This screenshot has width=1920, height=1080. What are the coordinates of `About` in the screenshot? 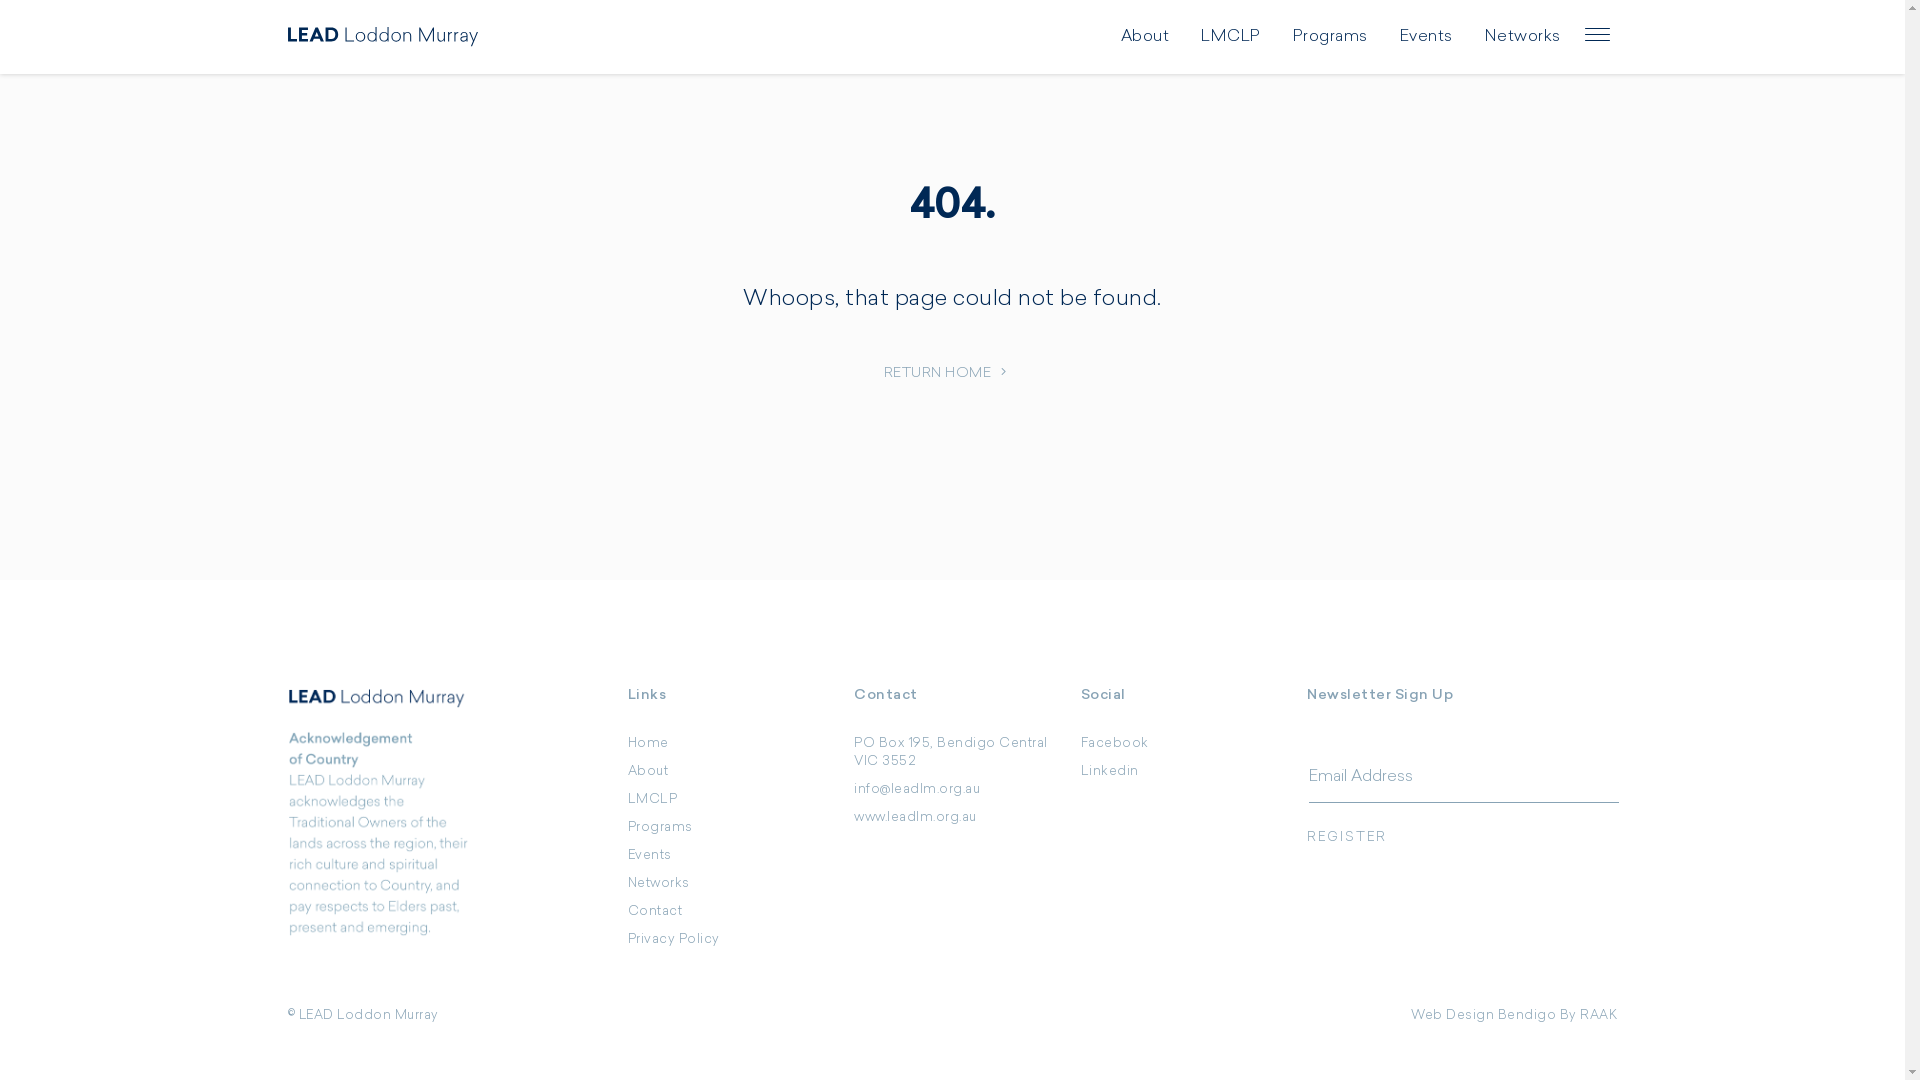 It's located at (1144, 37).